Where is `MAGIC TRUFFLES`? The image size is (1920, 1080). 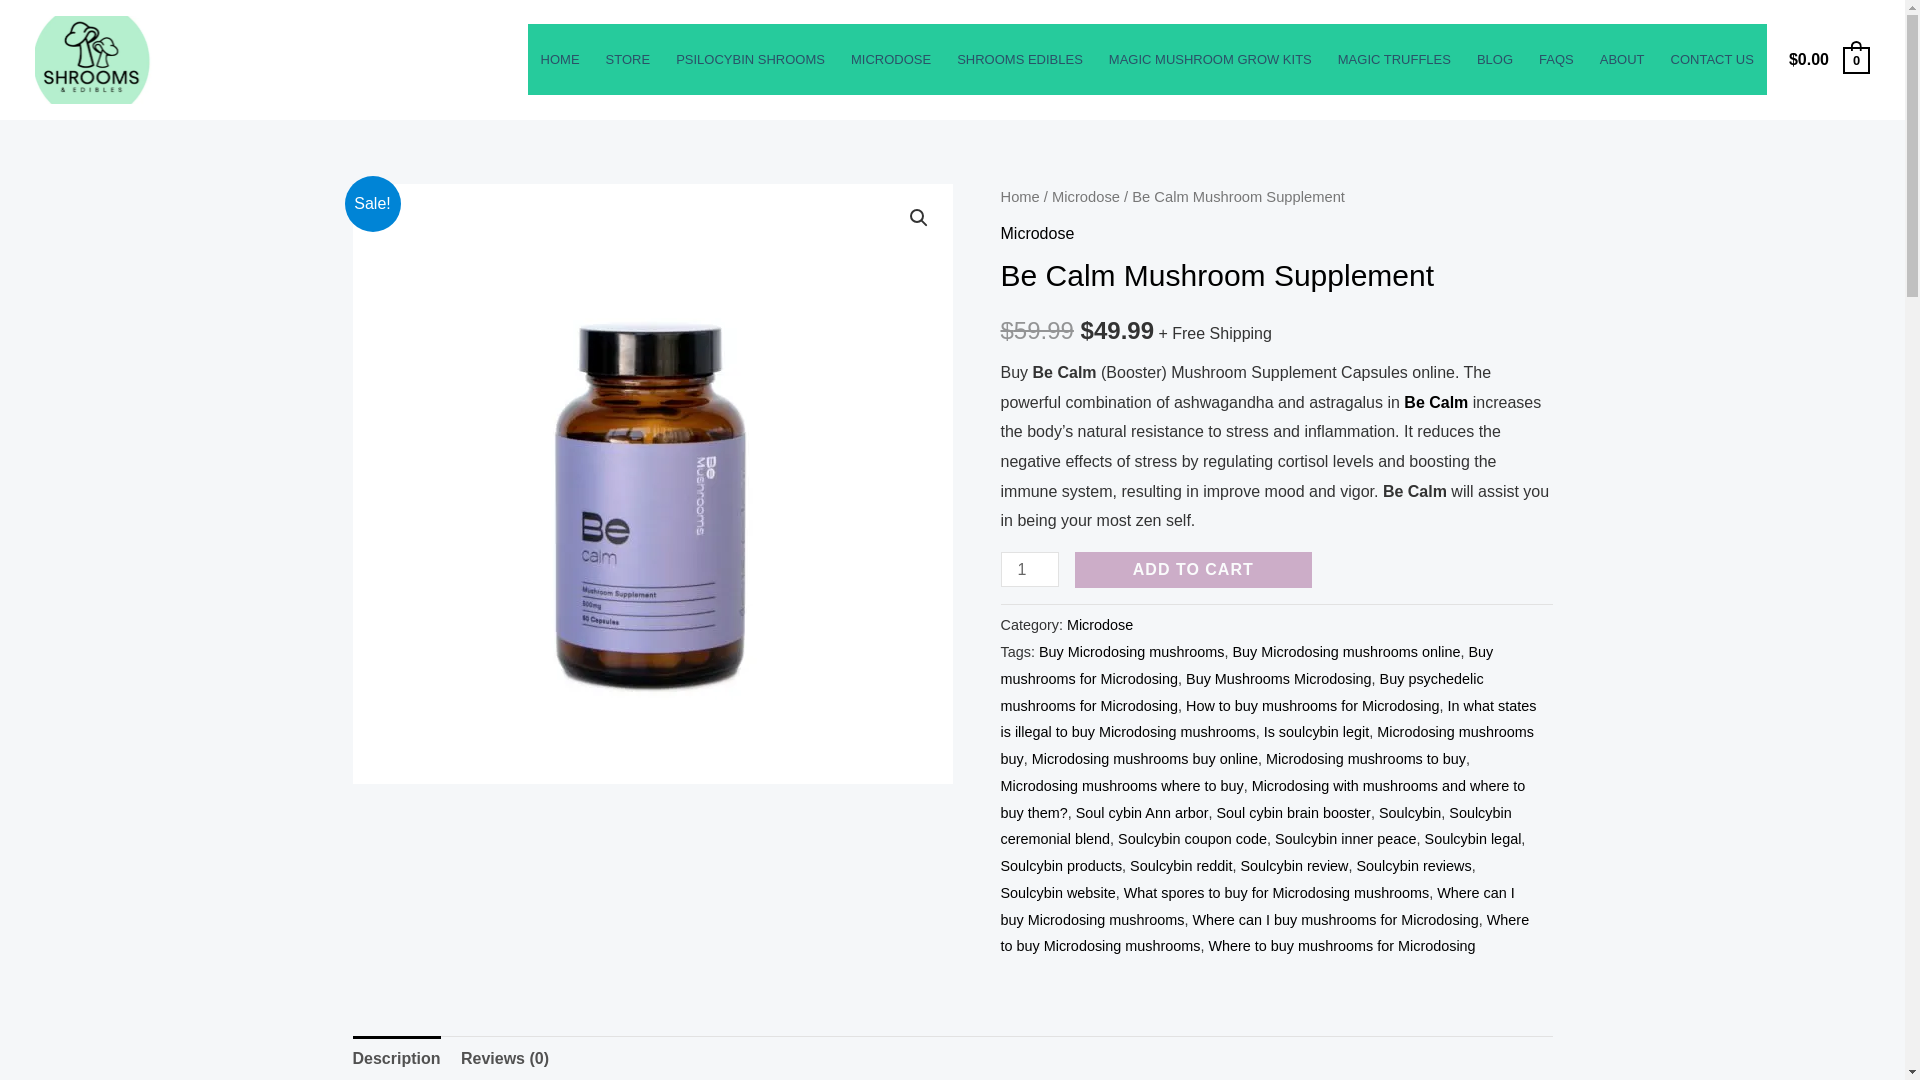 MAGIC TRUFFLES is located at coordinates (1394, 60).